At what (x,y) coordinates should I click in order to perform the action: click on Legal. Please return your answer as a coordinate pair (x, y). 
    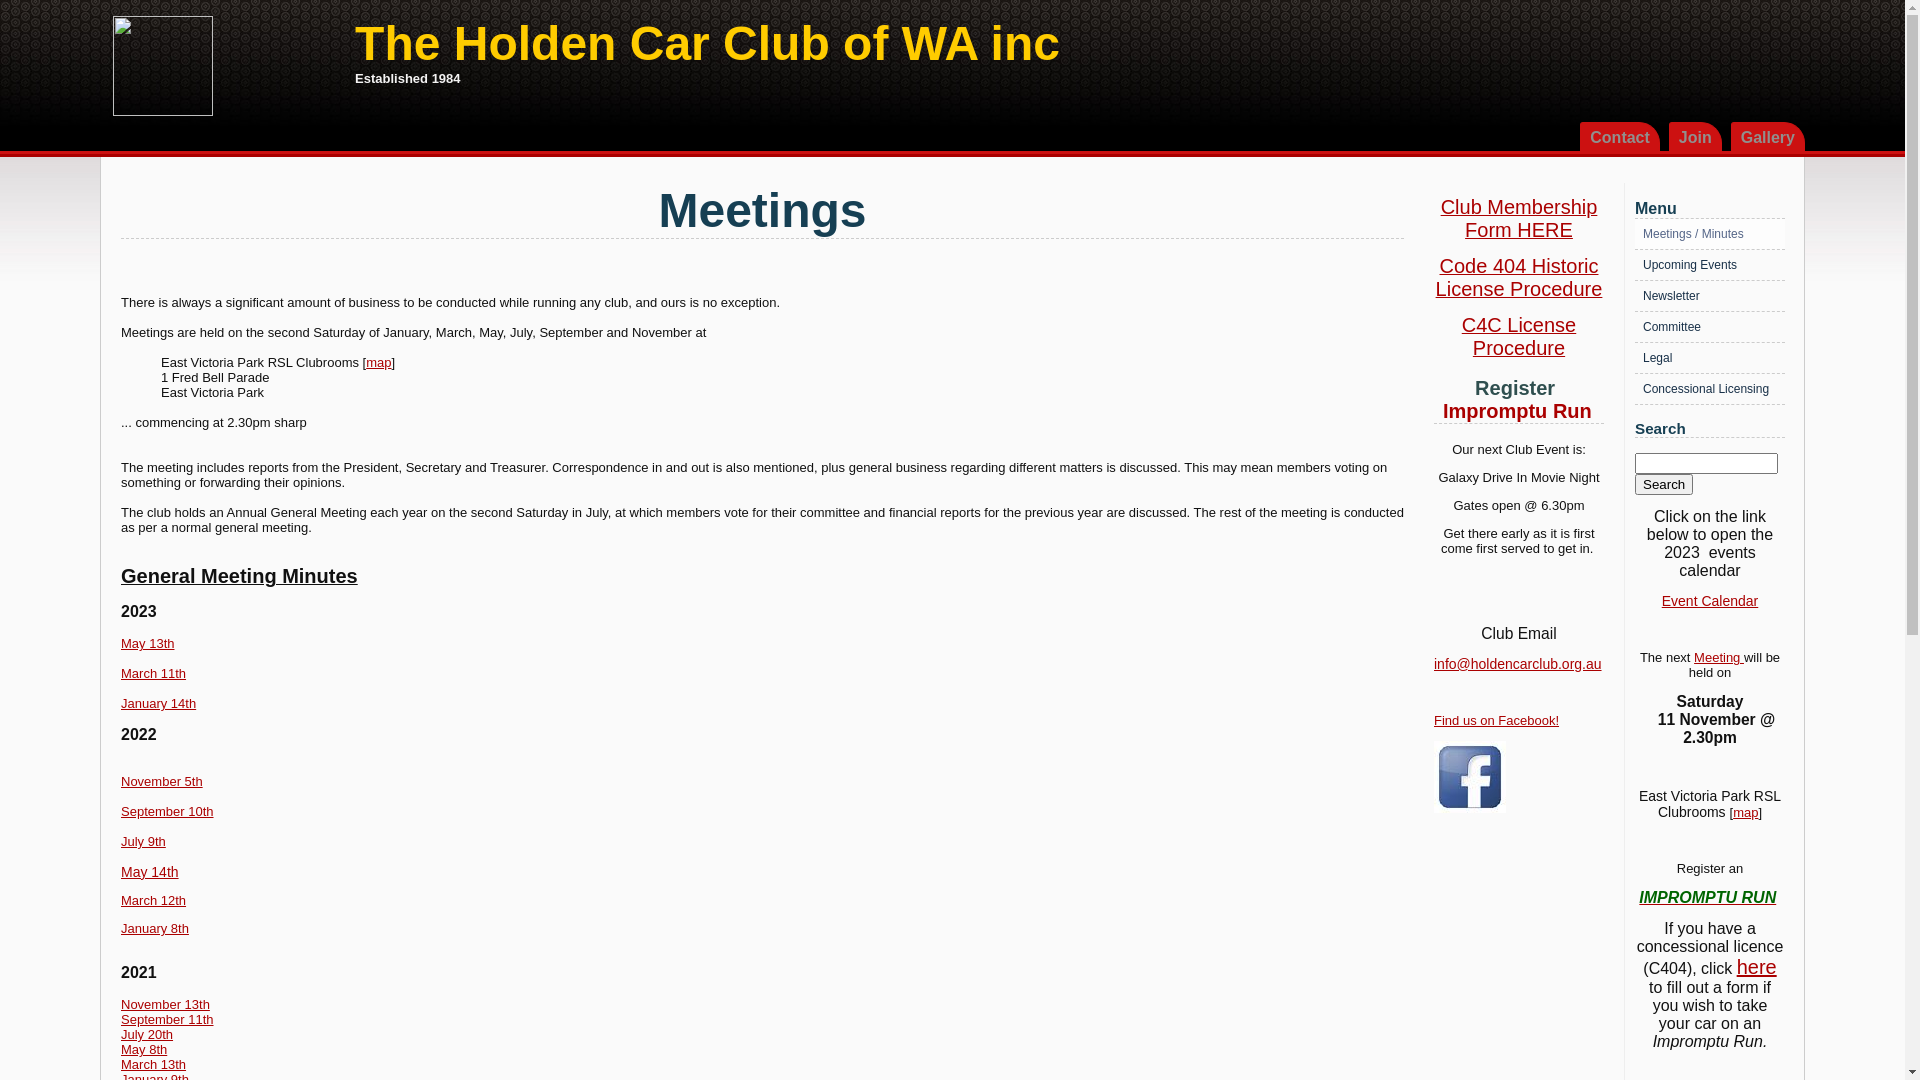
    Looking at the image, I should click on (1710, 358).